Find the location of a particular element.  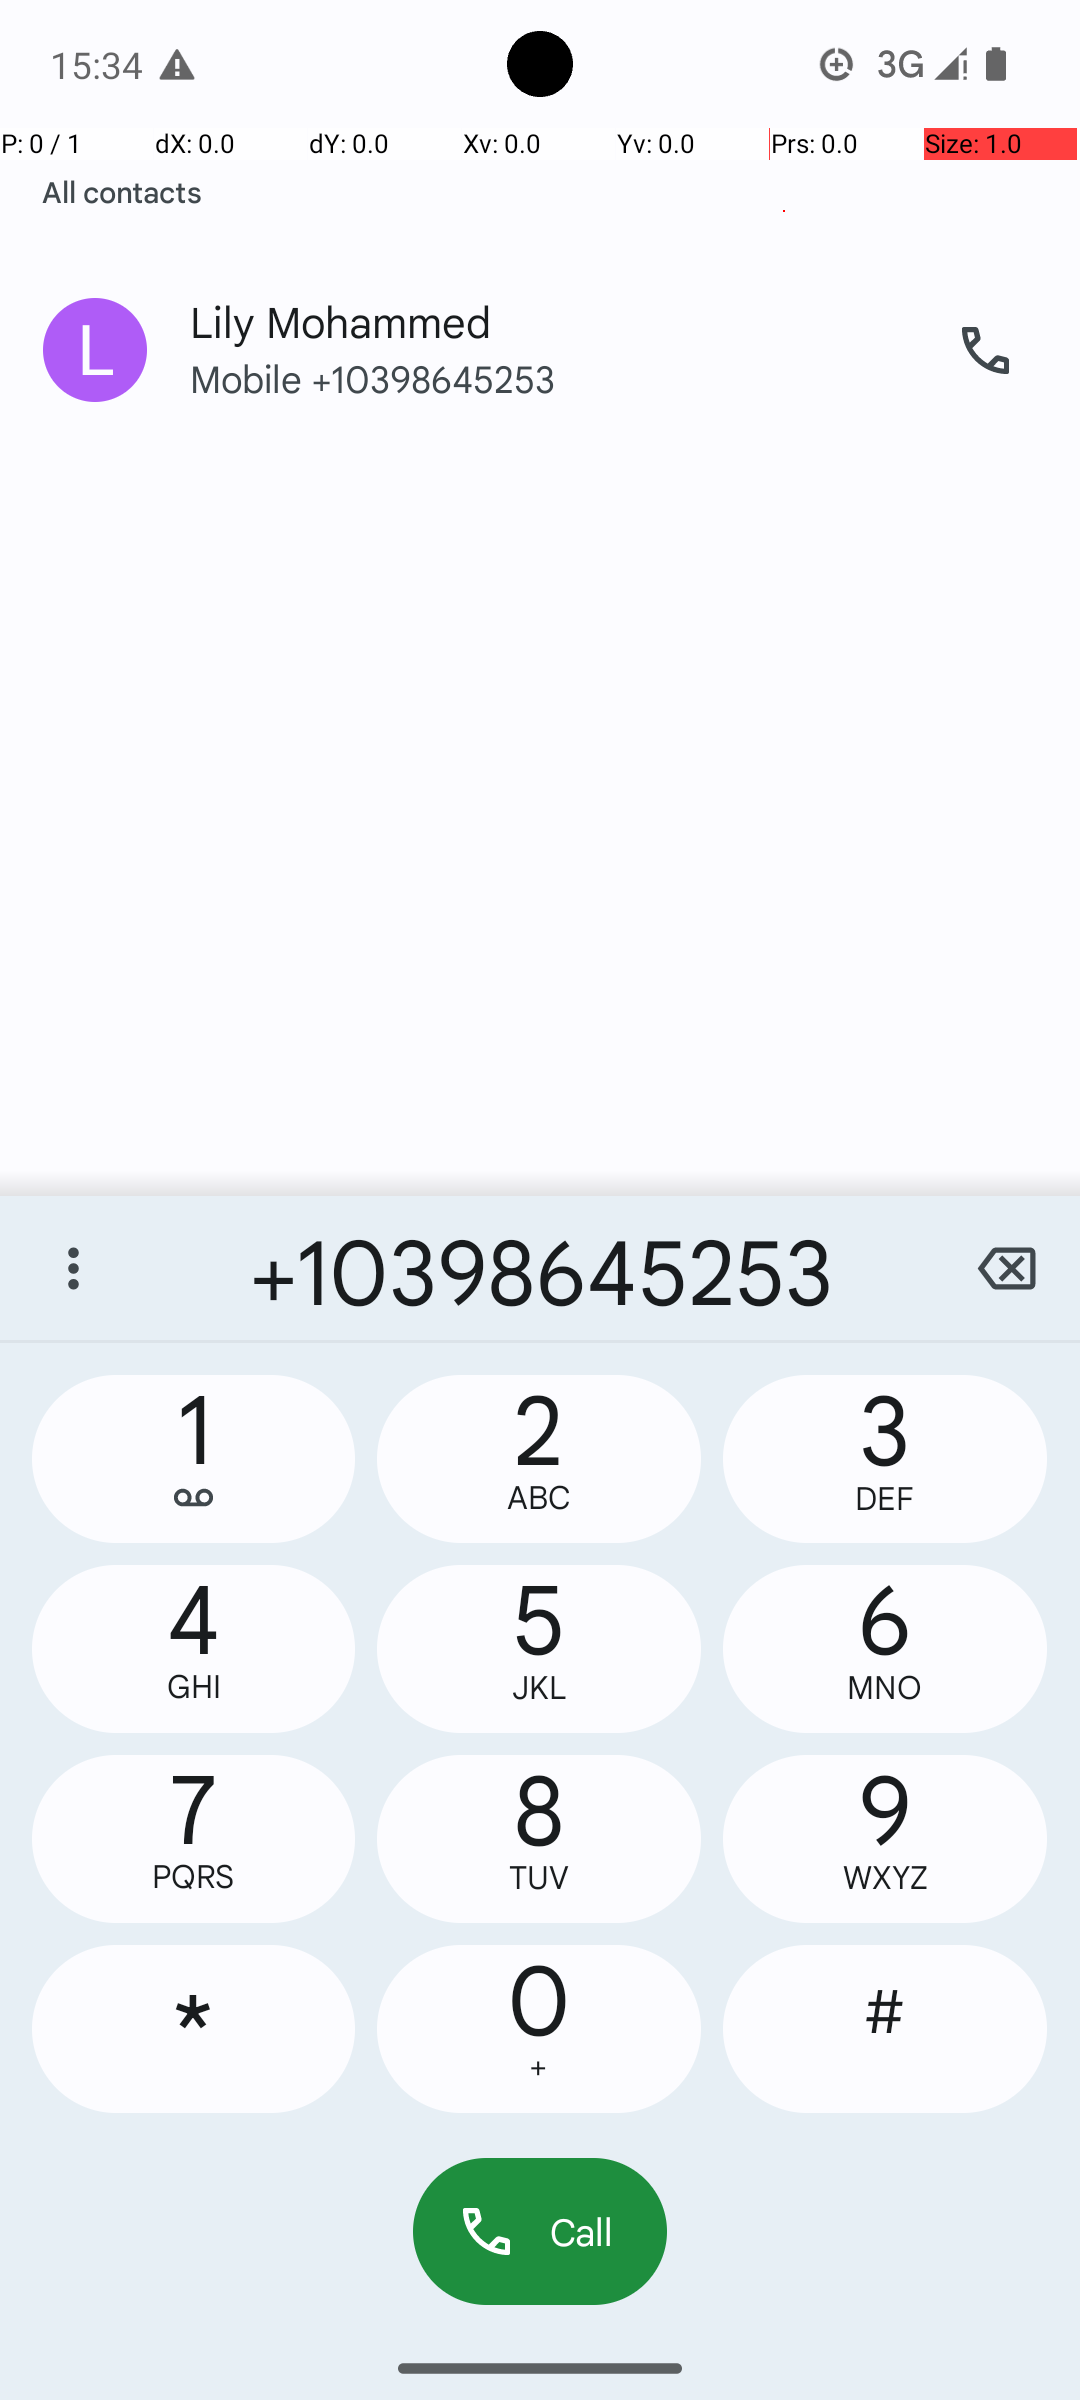

Lily Mohammed is located at coordinates (551, 302).